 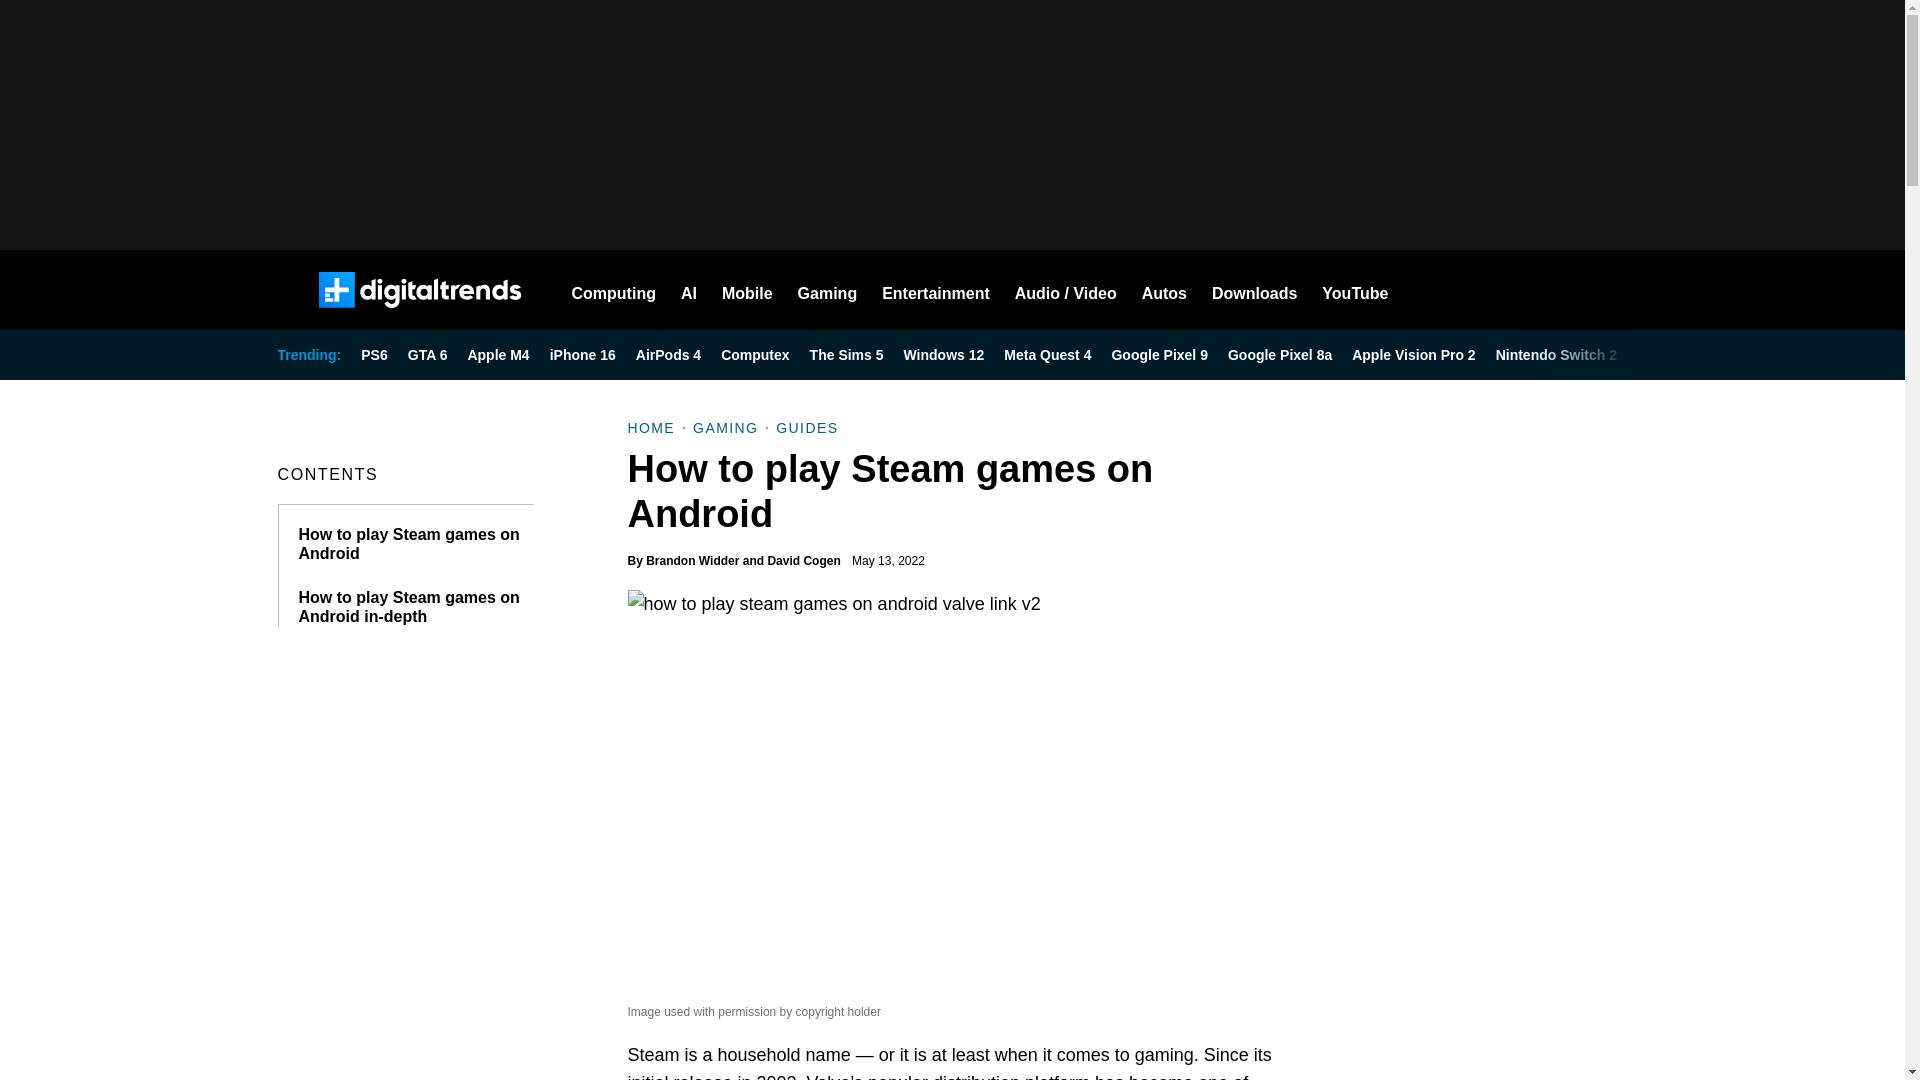 What do you see at coordinates (936, 290) in the screenshot?
I see `Entertainment` at bounding box center [936, 290].